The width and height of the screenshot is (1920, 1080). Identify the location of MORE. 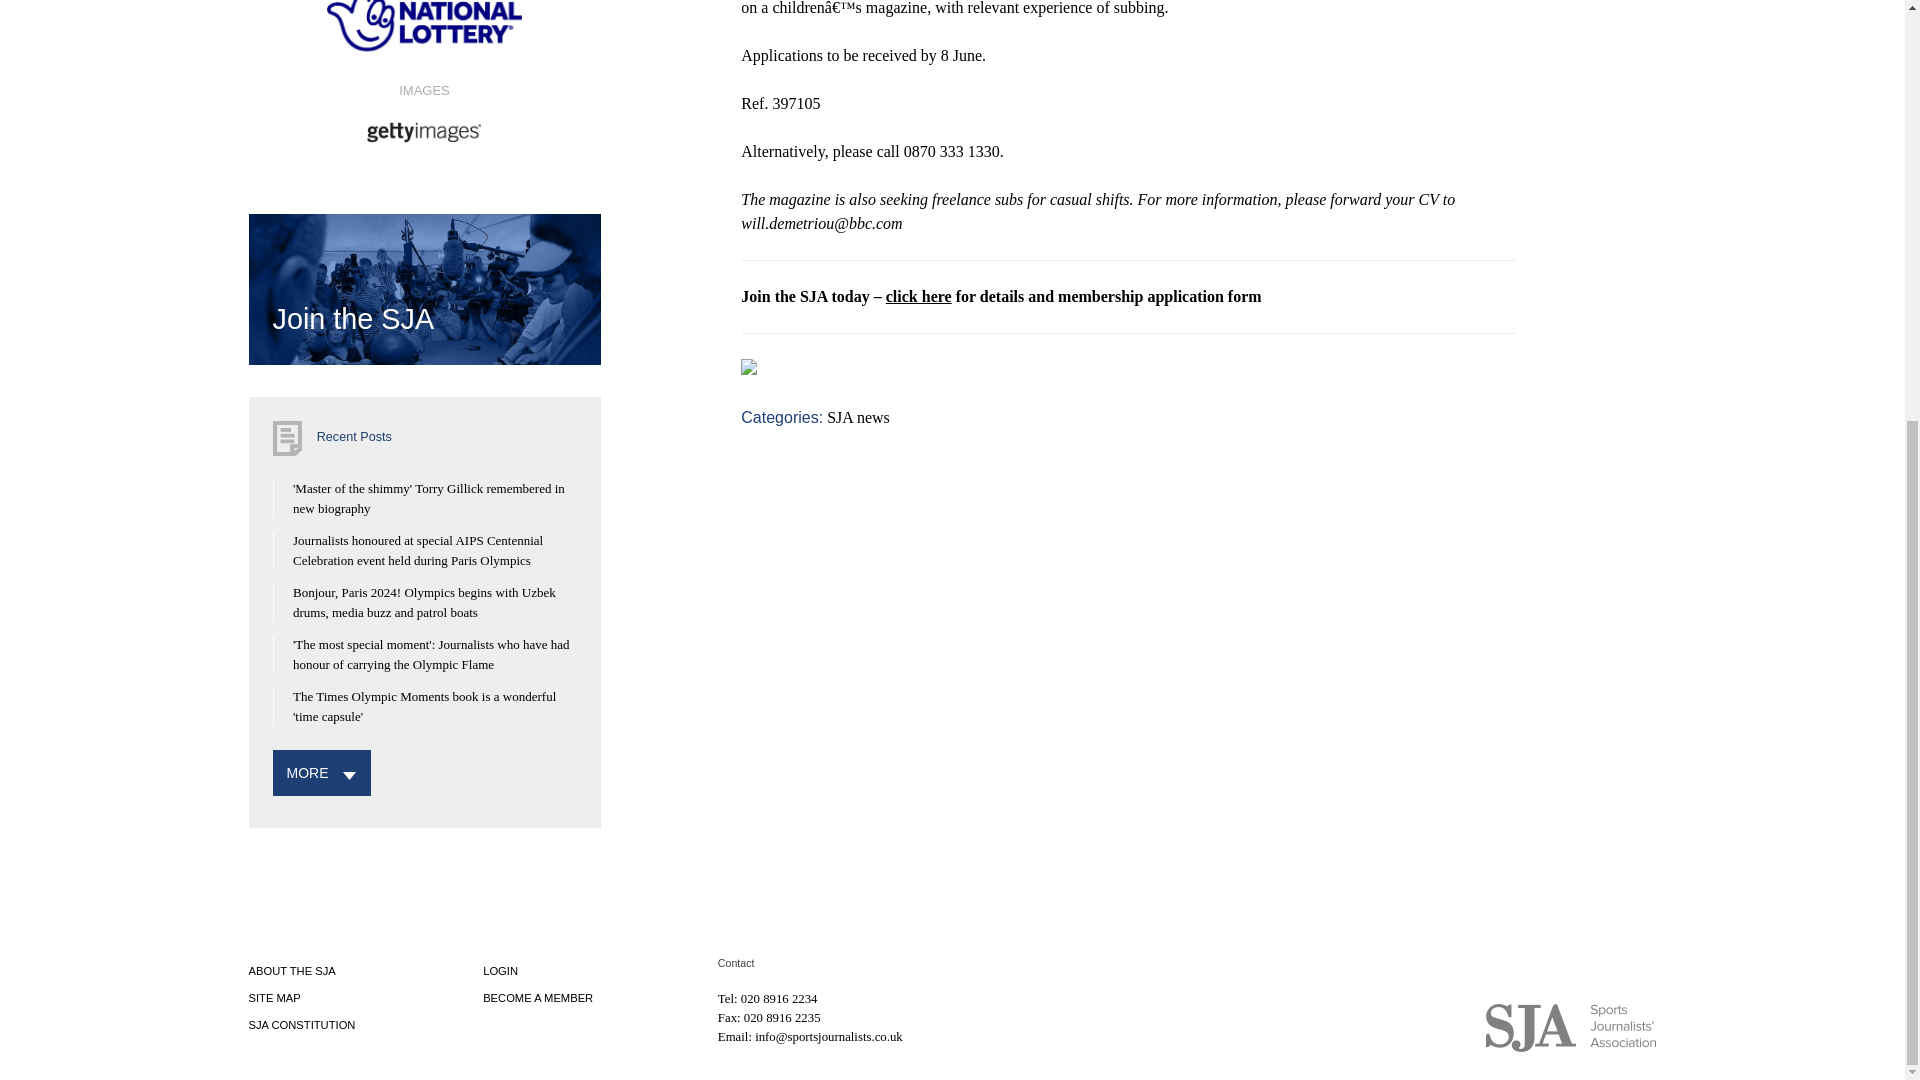
(307, 772).